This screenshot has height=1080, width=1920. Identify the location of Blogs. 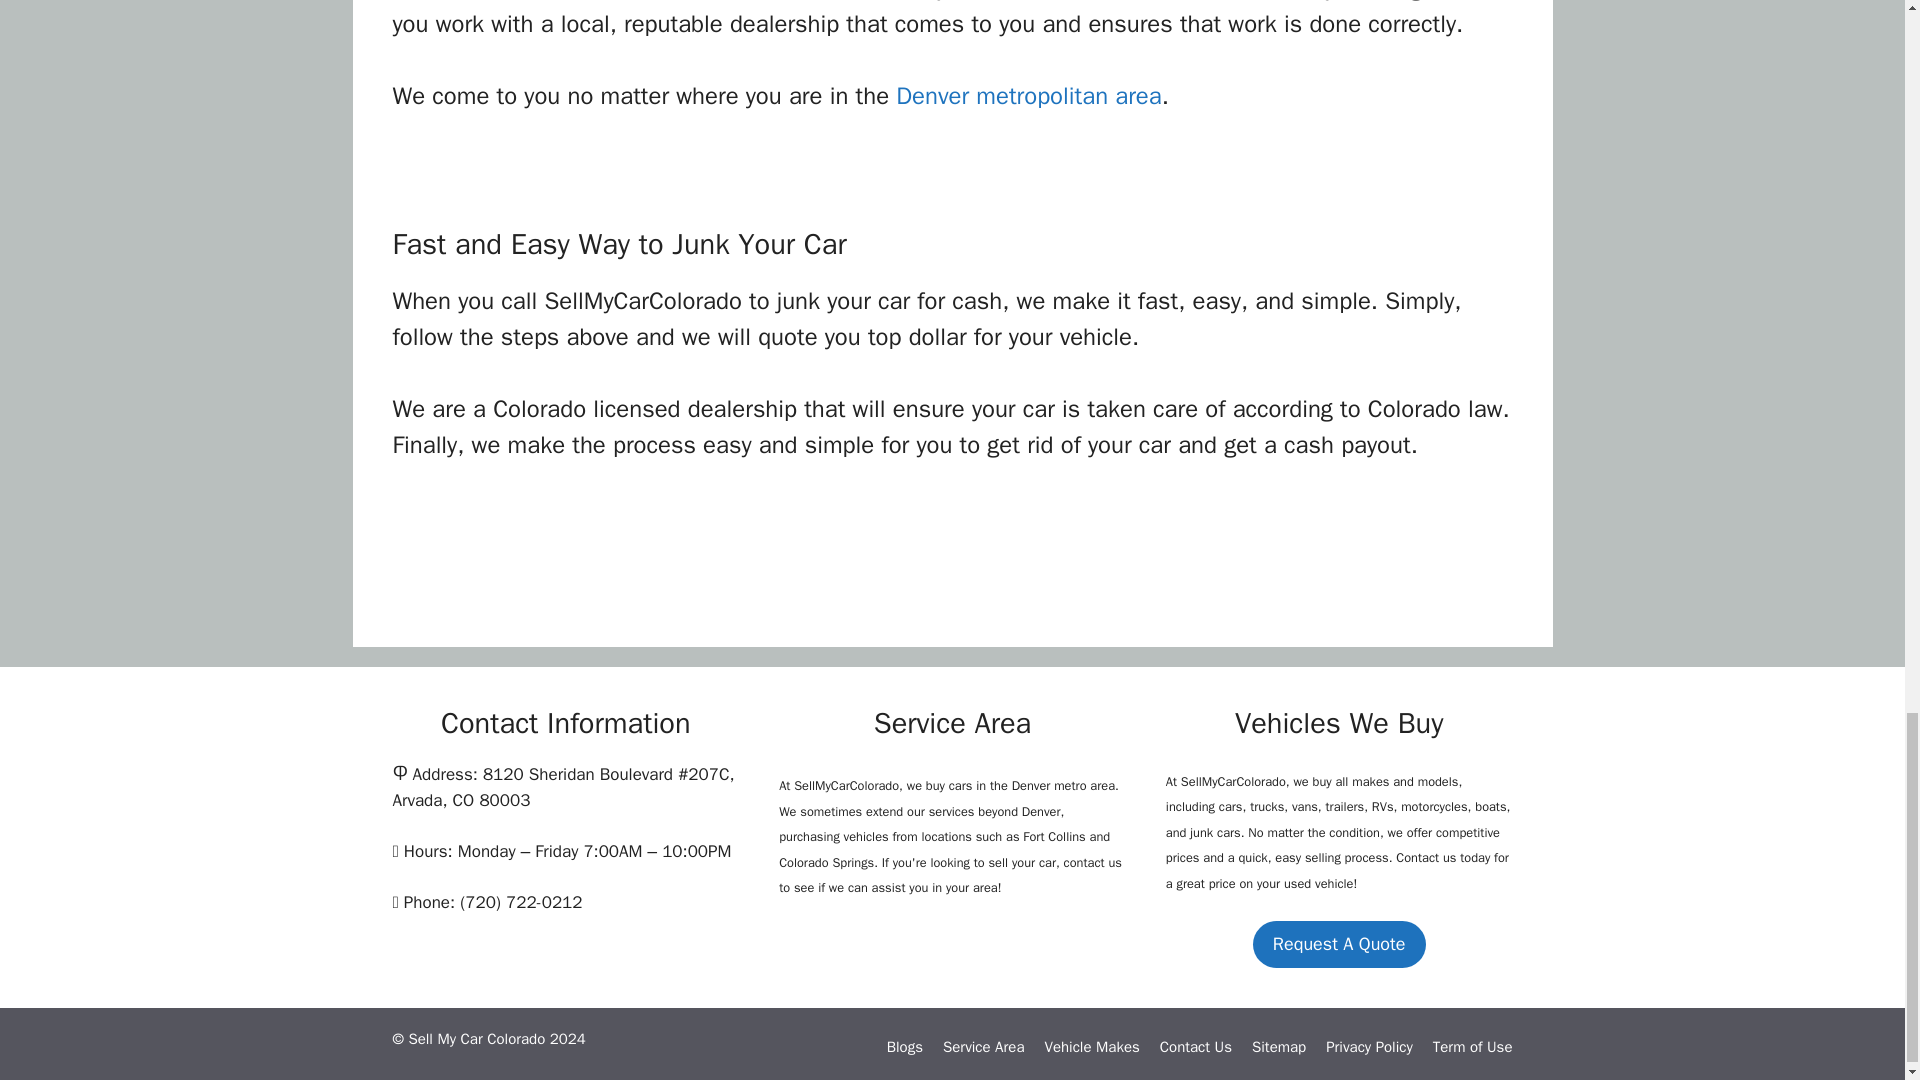
(905, 1046).